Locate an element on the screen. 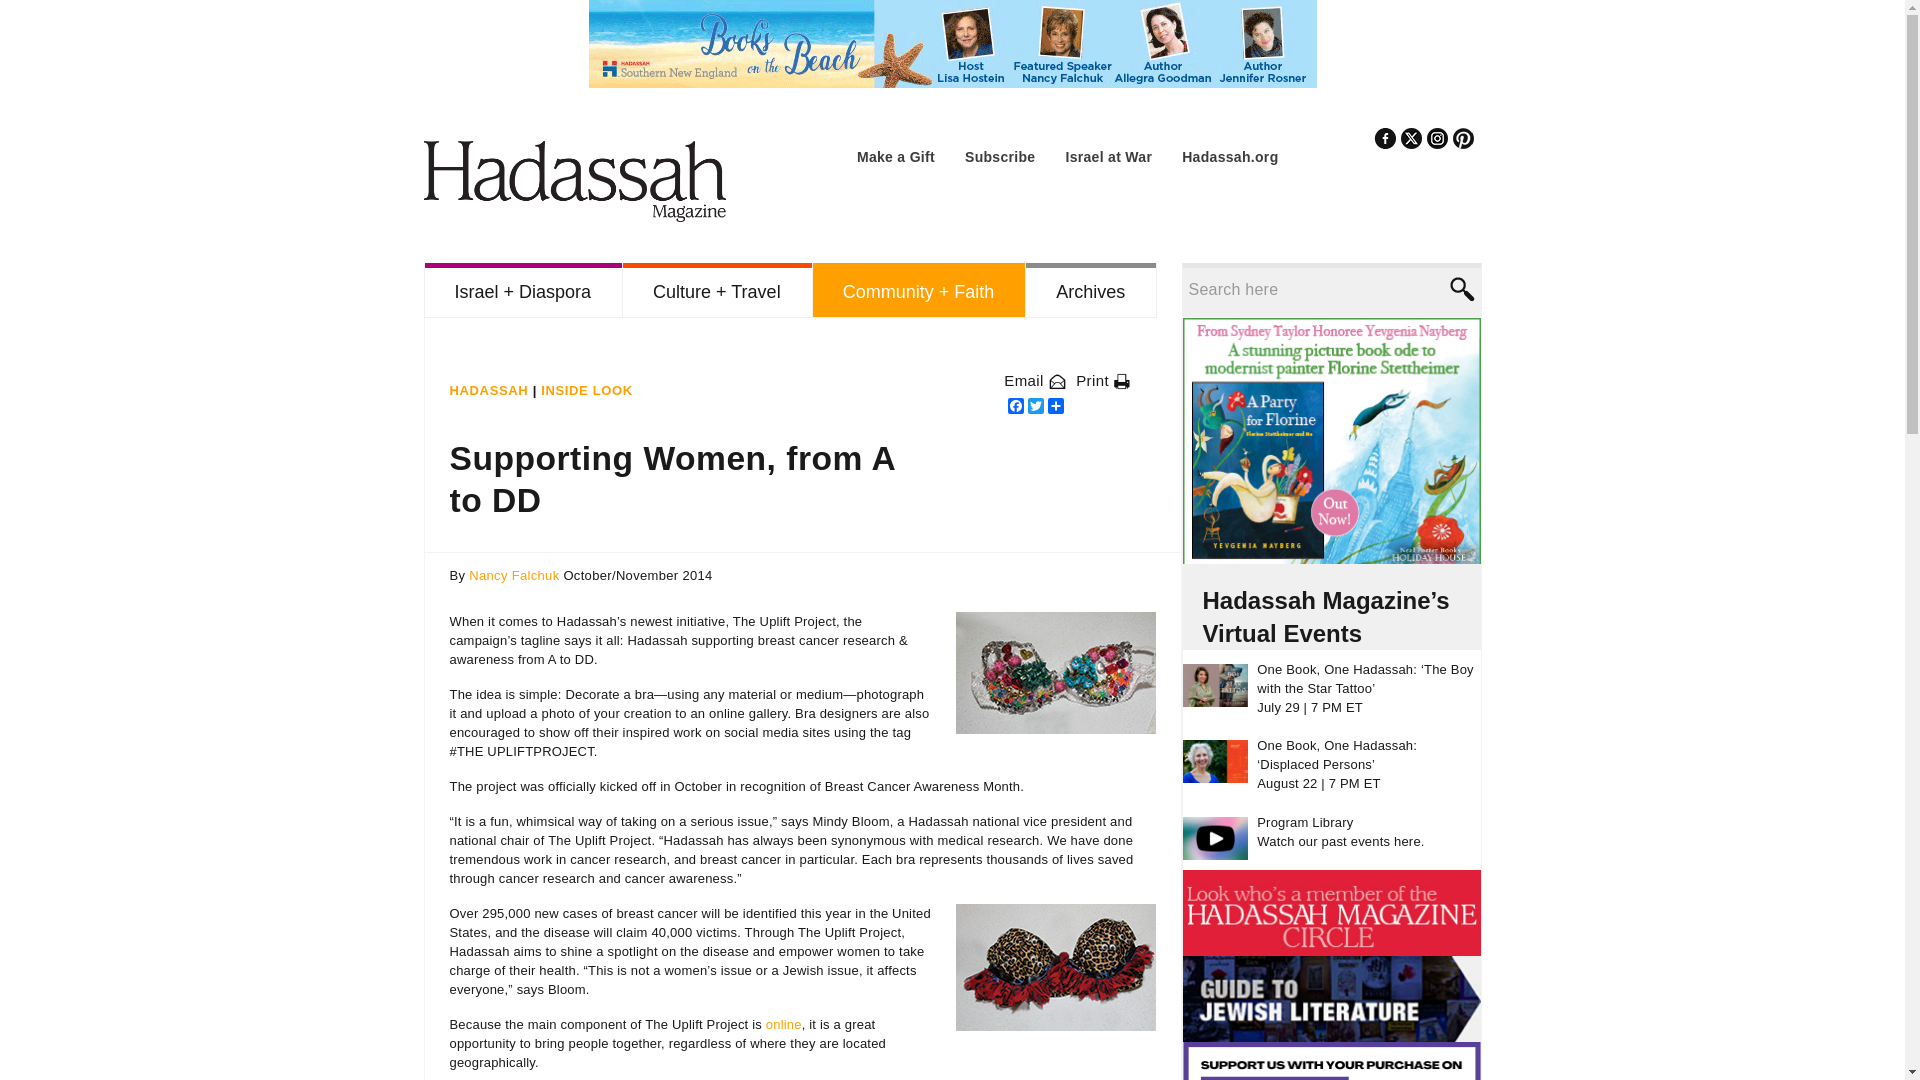 This screenshot has height=1080, width=1920. Make a Gift is located at coordinates (896, 157).